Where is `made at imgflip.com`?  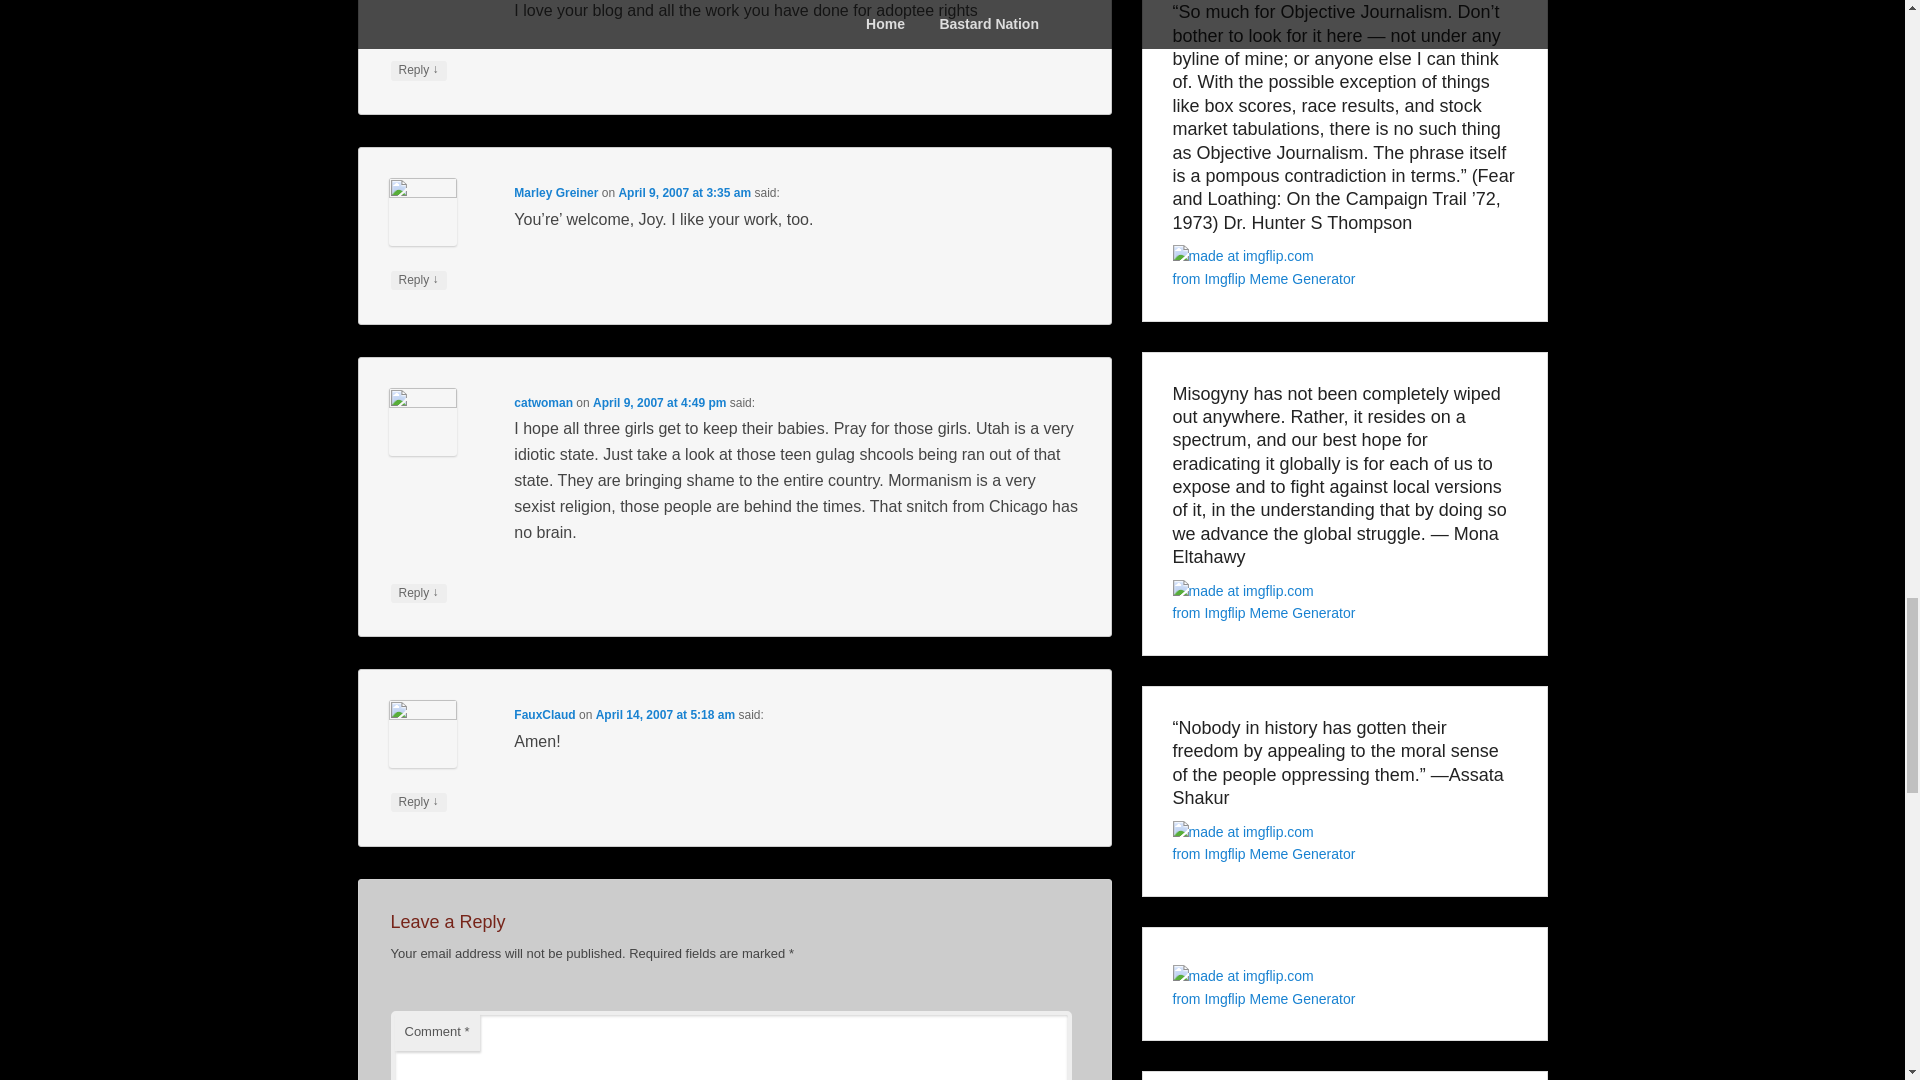
made at imgflip.com is located at coordinates (1242, 590).